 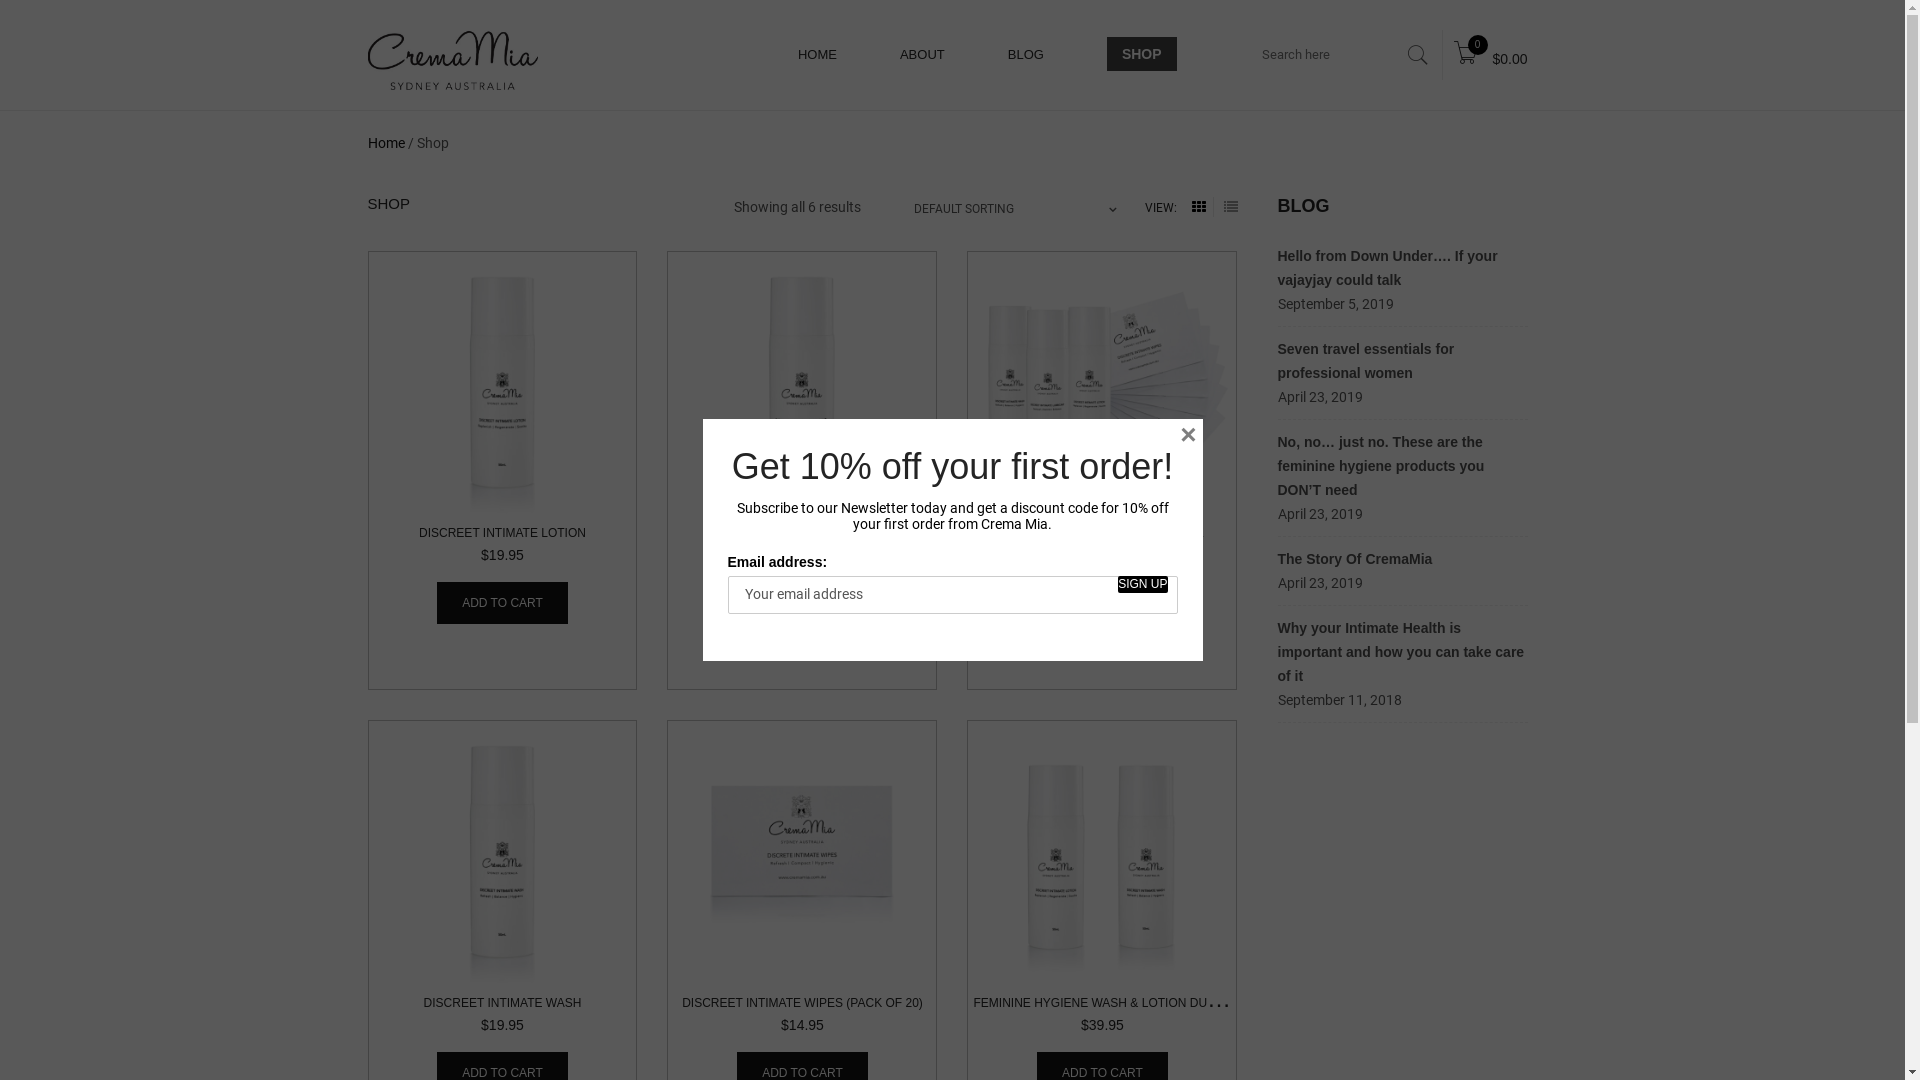 I want to click on SHOP, so click(x=1142, y=54).